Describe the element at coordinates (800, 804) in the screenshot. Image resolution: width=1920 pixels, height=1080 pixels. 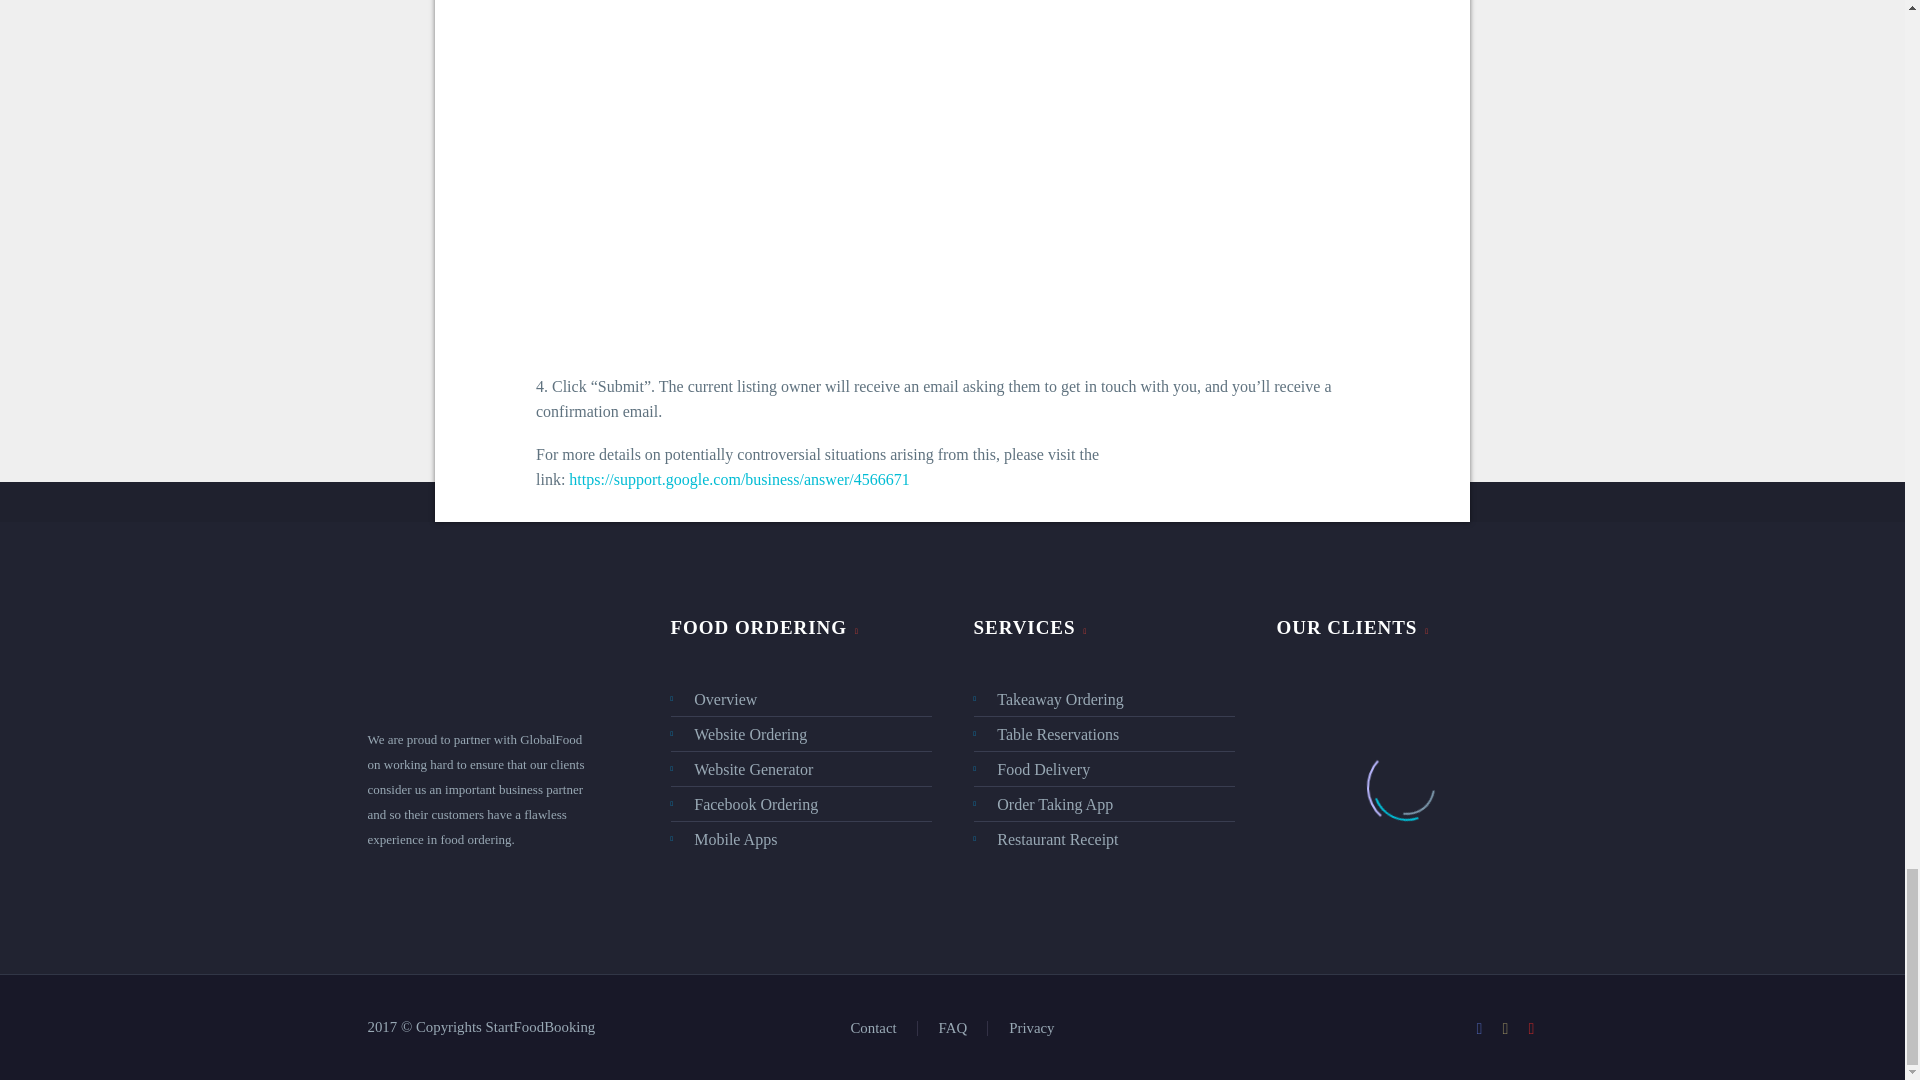
I see `Facebook Ordering` at that location.